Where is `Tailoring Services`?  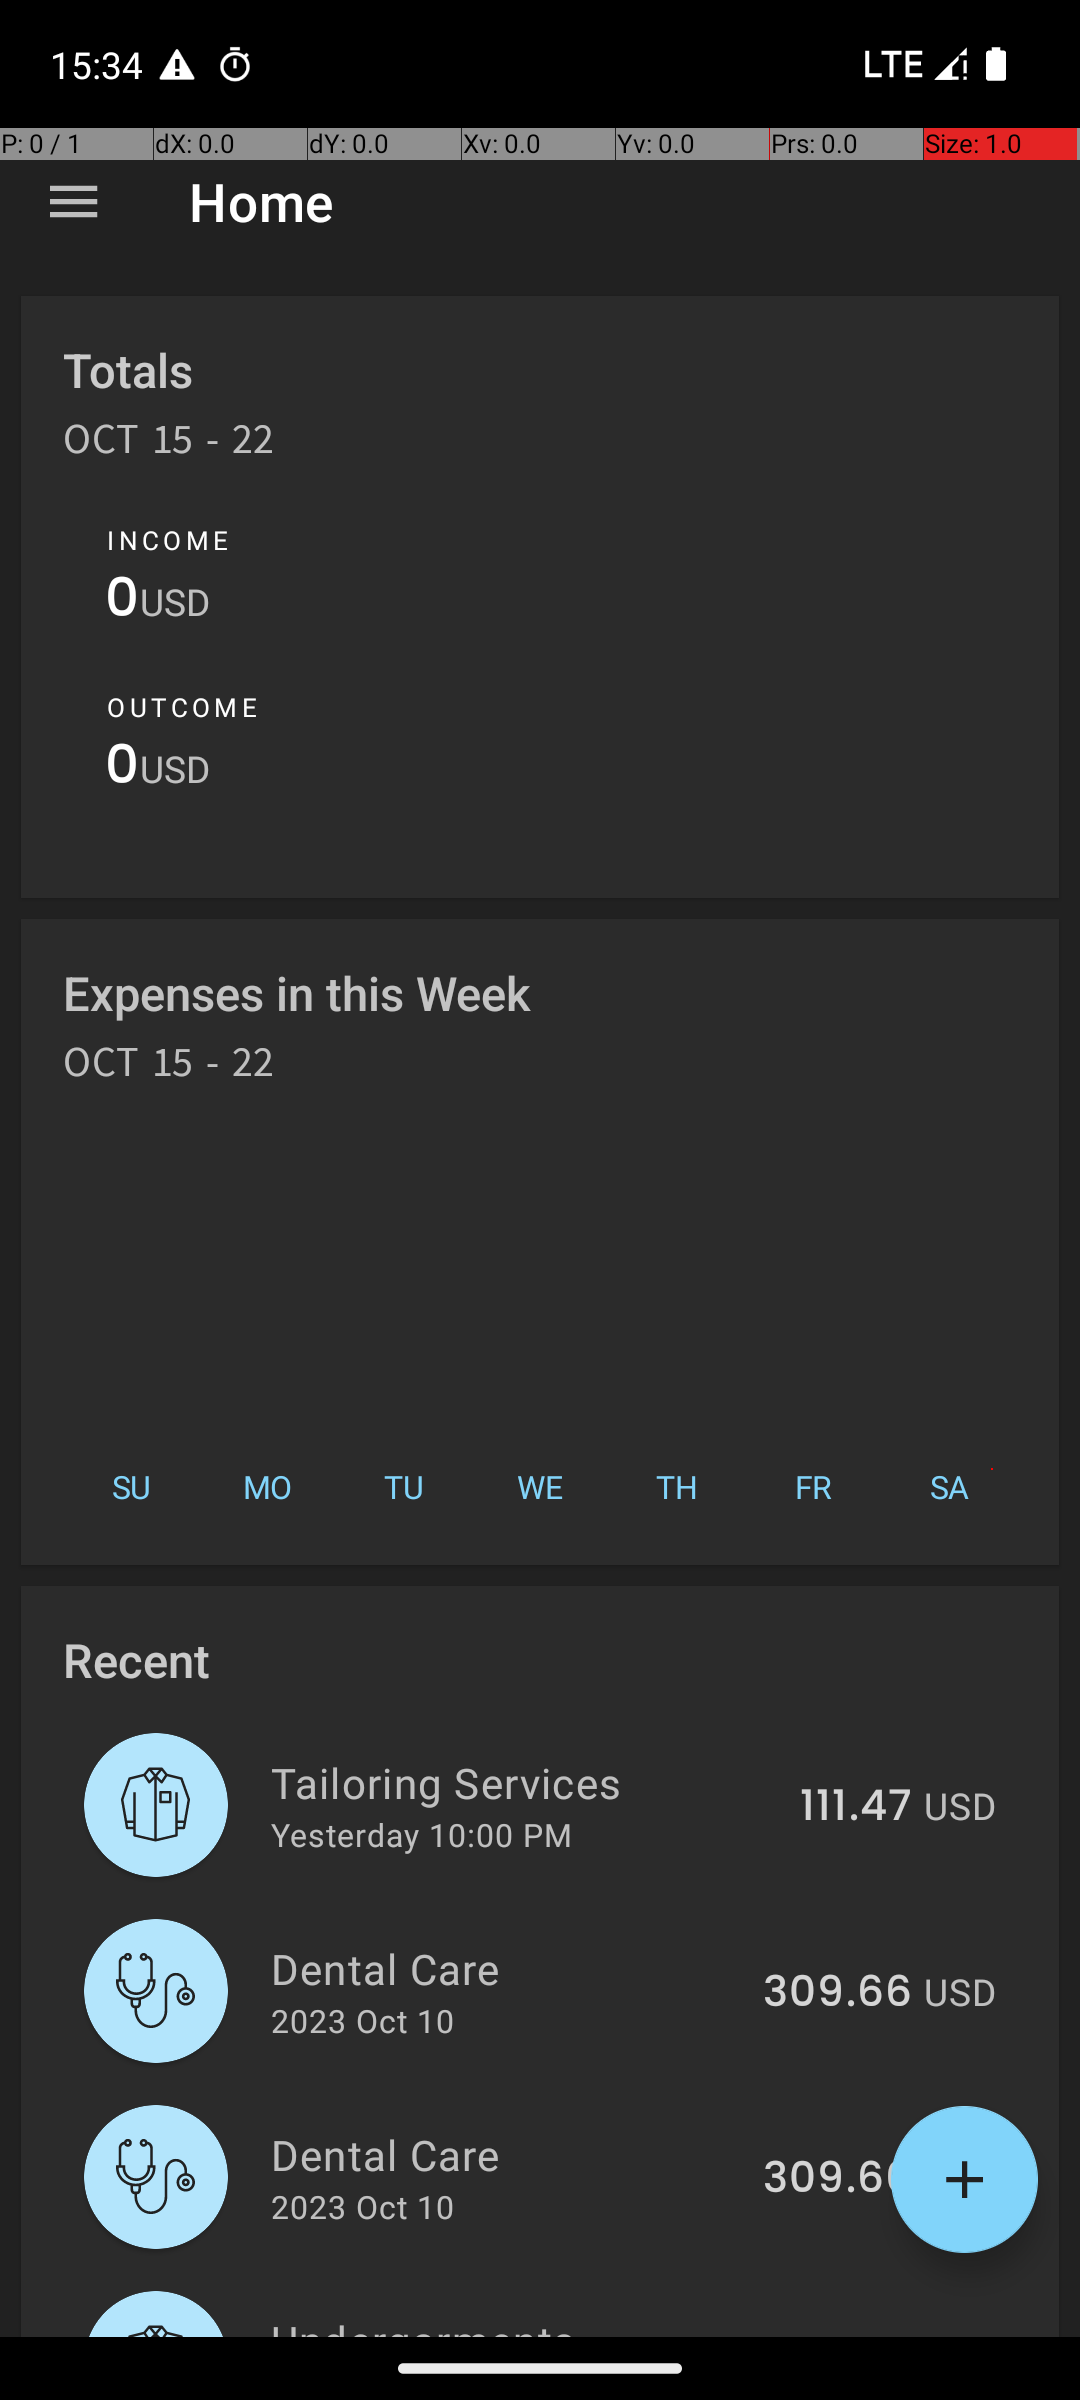
Tailoring Services is located at coordinates (524, 1782).